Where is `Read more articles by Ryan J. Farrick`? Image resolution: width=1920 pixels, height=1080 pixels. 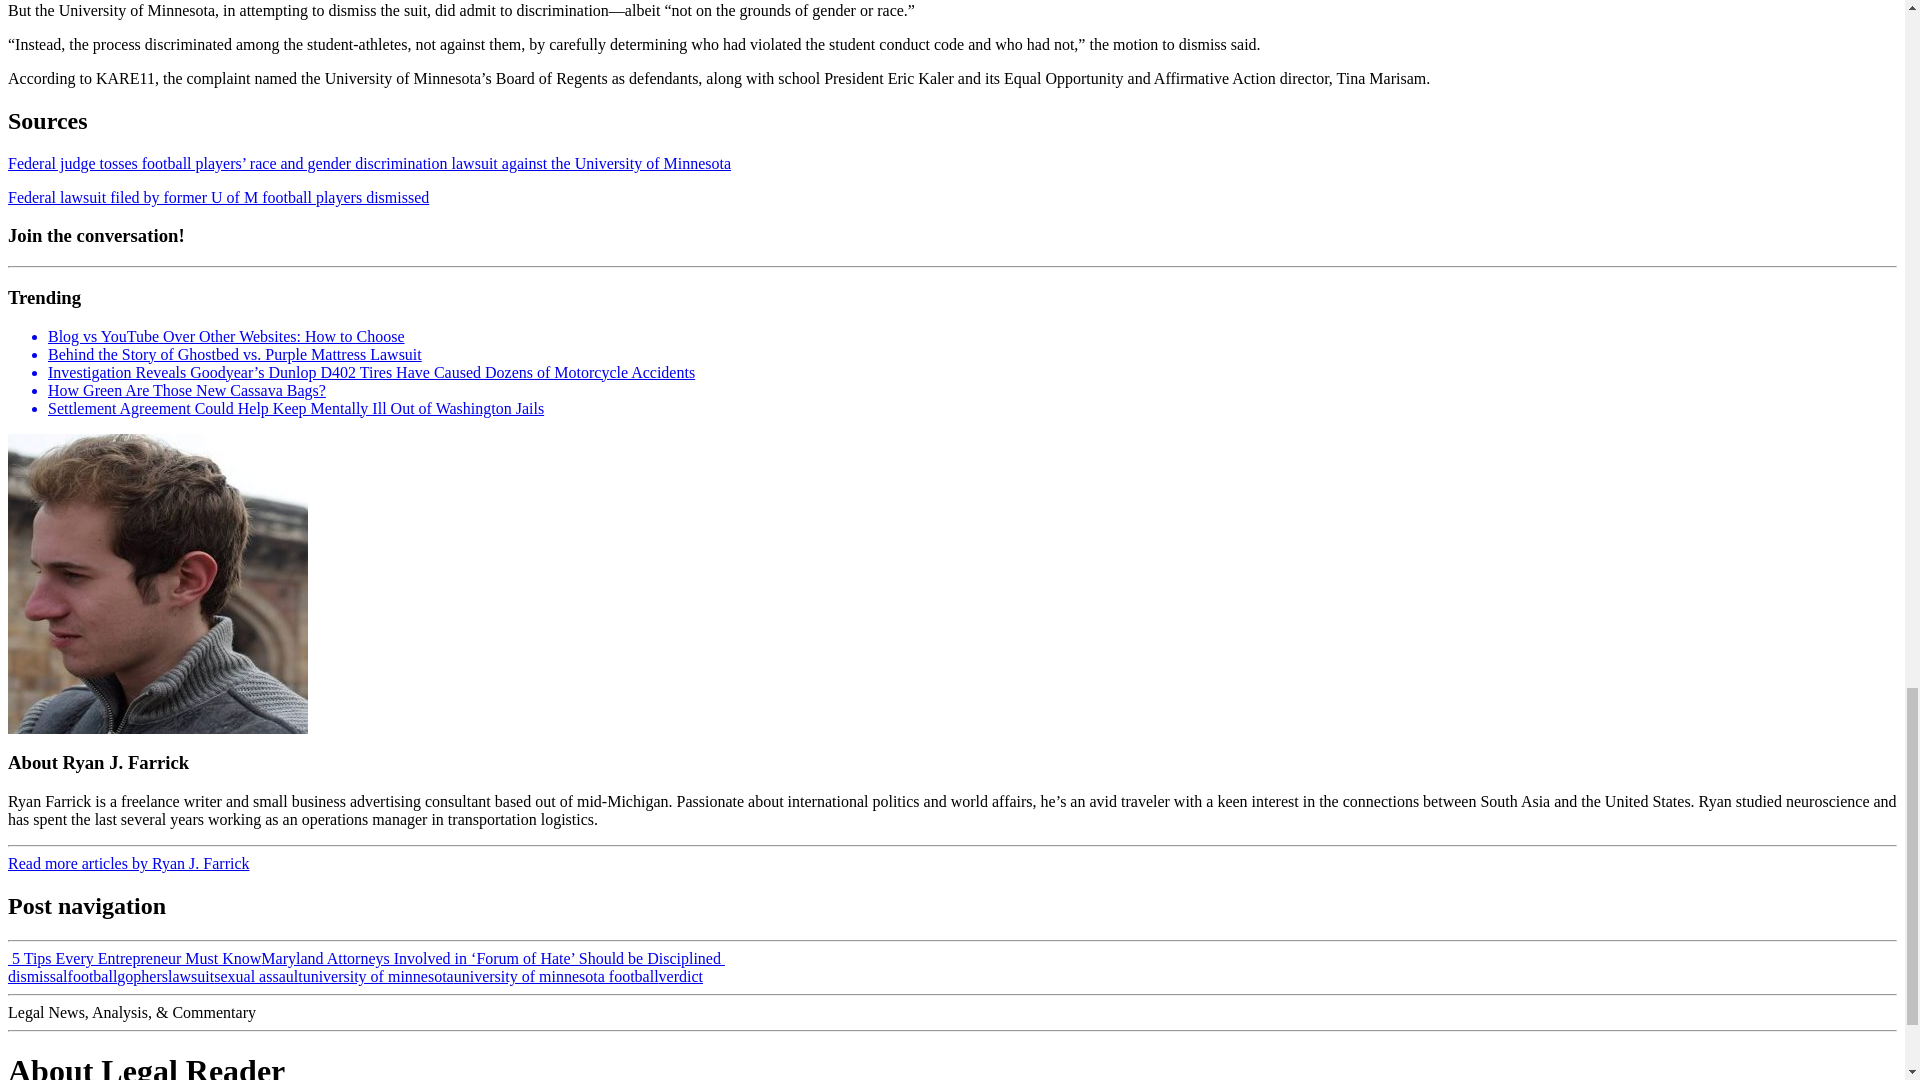
Read more articles by Ryan J. Farrick is located at coordinates (128, 863).